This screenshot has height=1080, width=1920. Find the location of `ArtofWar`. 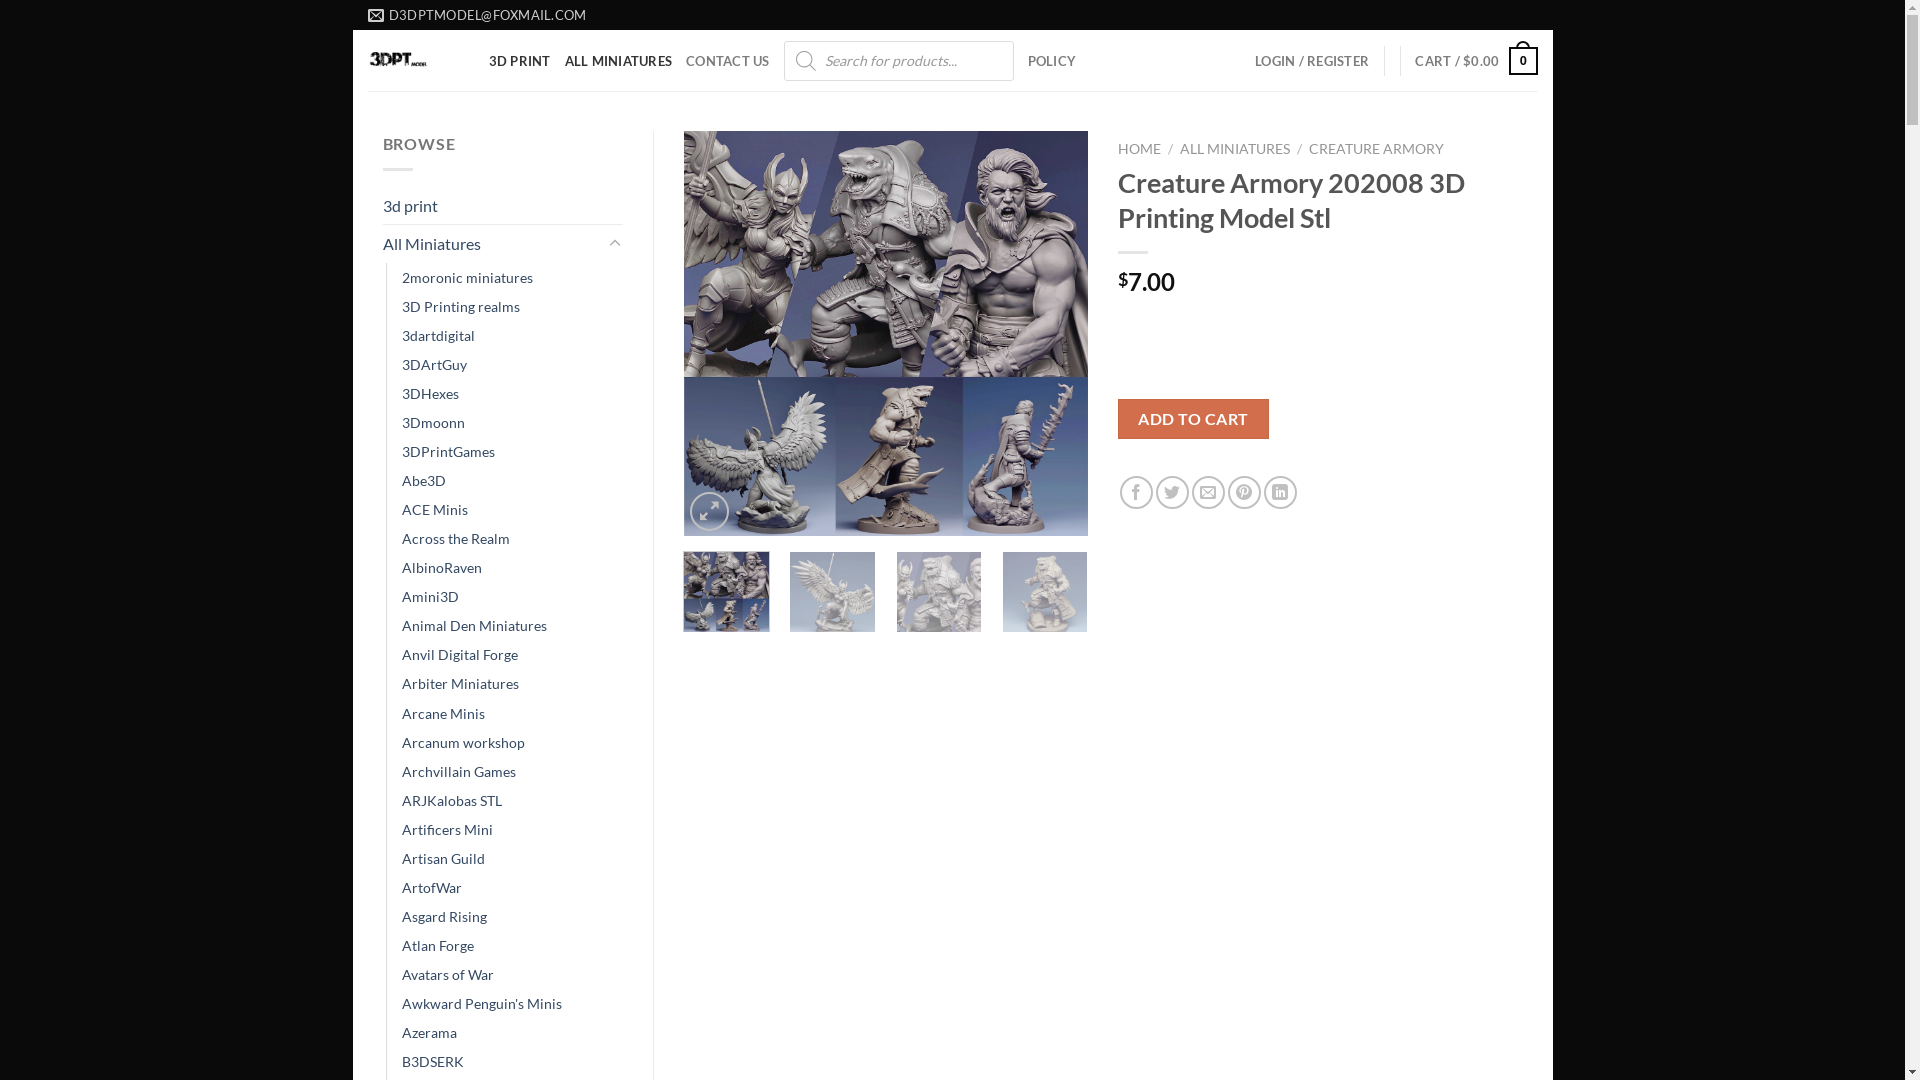

ArtofWar is located at coordinates (432, 888).